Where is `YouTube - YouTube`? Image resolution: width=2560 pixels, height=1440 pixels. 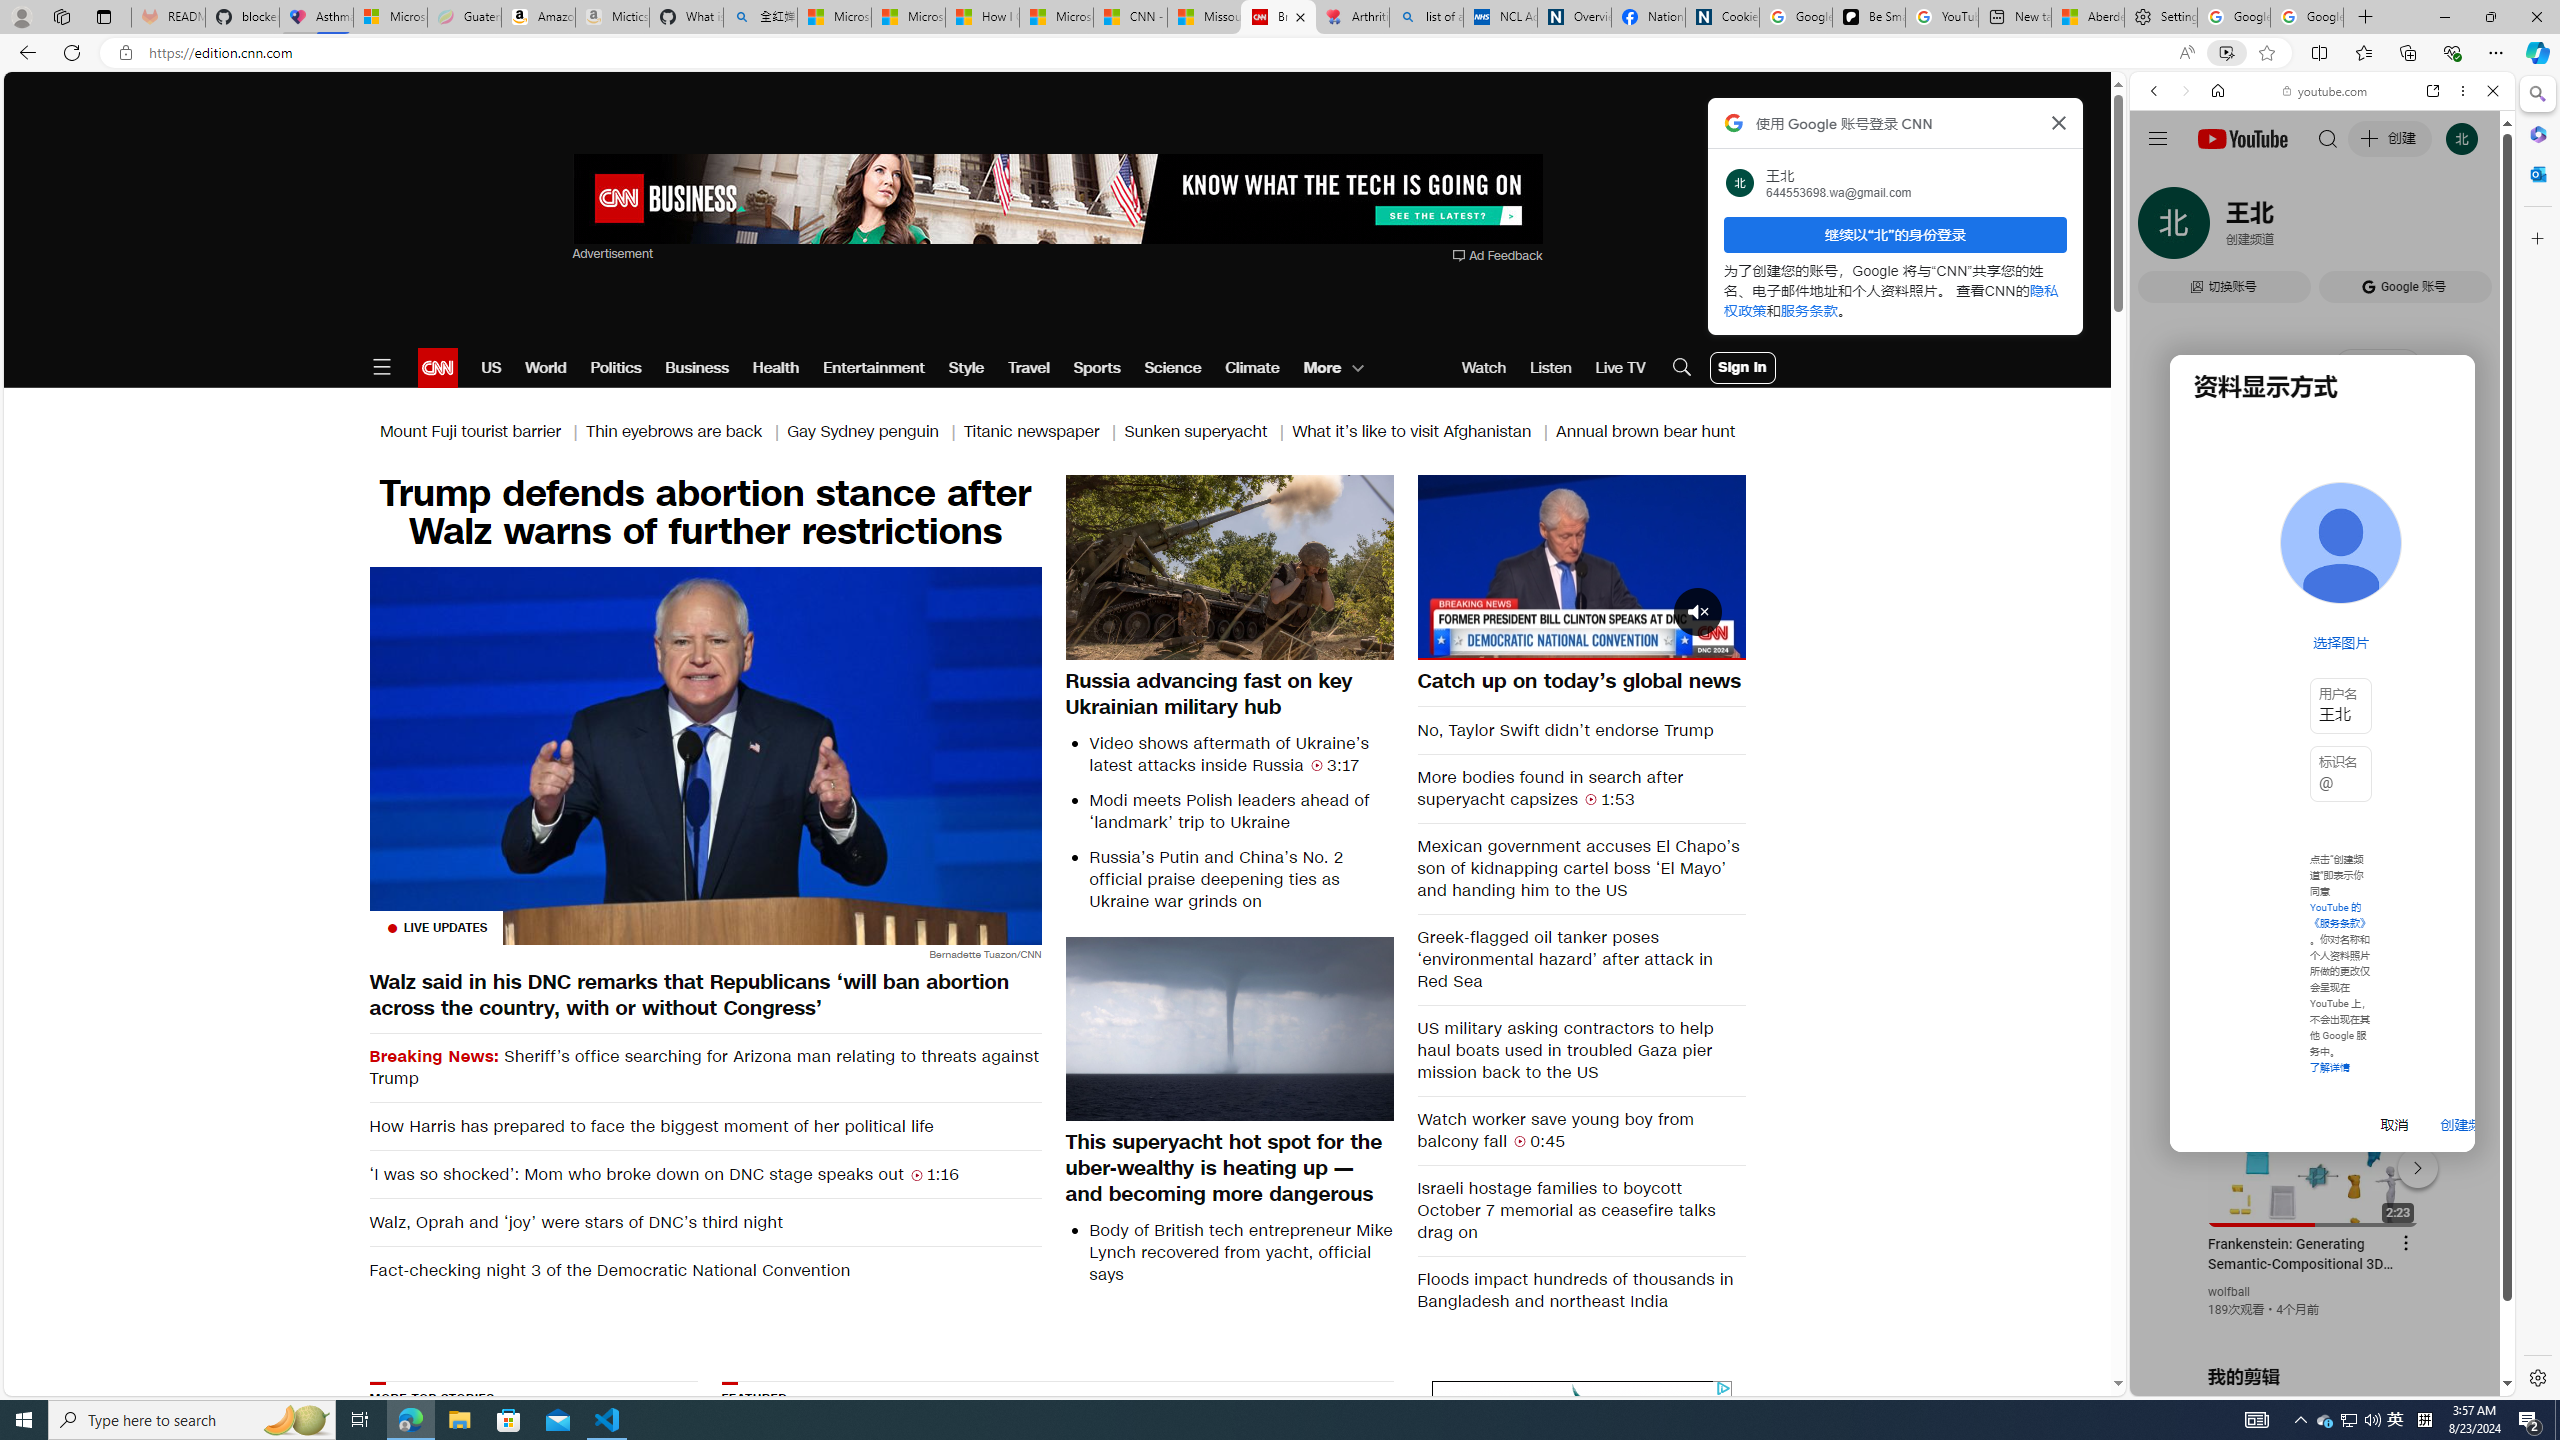 YouTube - YouTube is located at coordinates (2314, 986).